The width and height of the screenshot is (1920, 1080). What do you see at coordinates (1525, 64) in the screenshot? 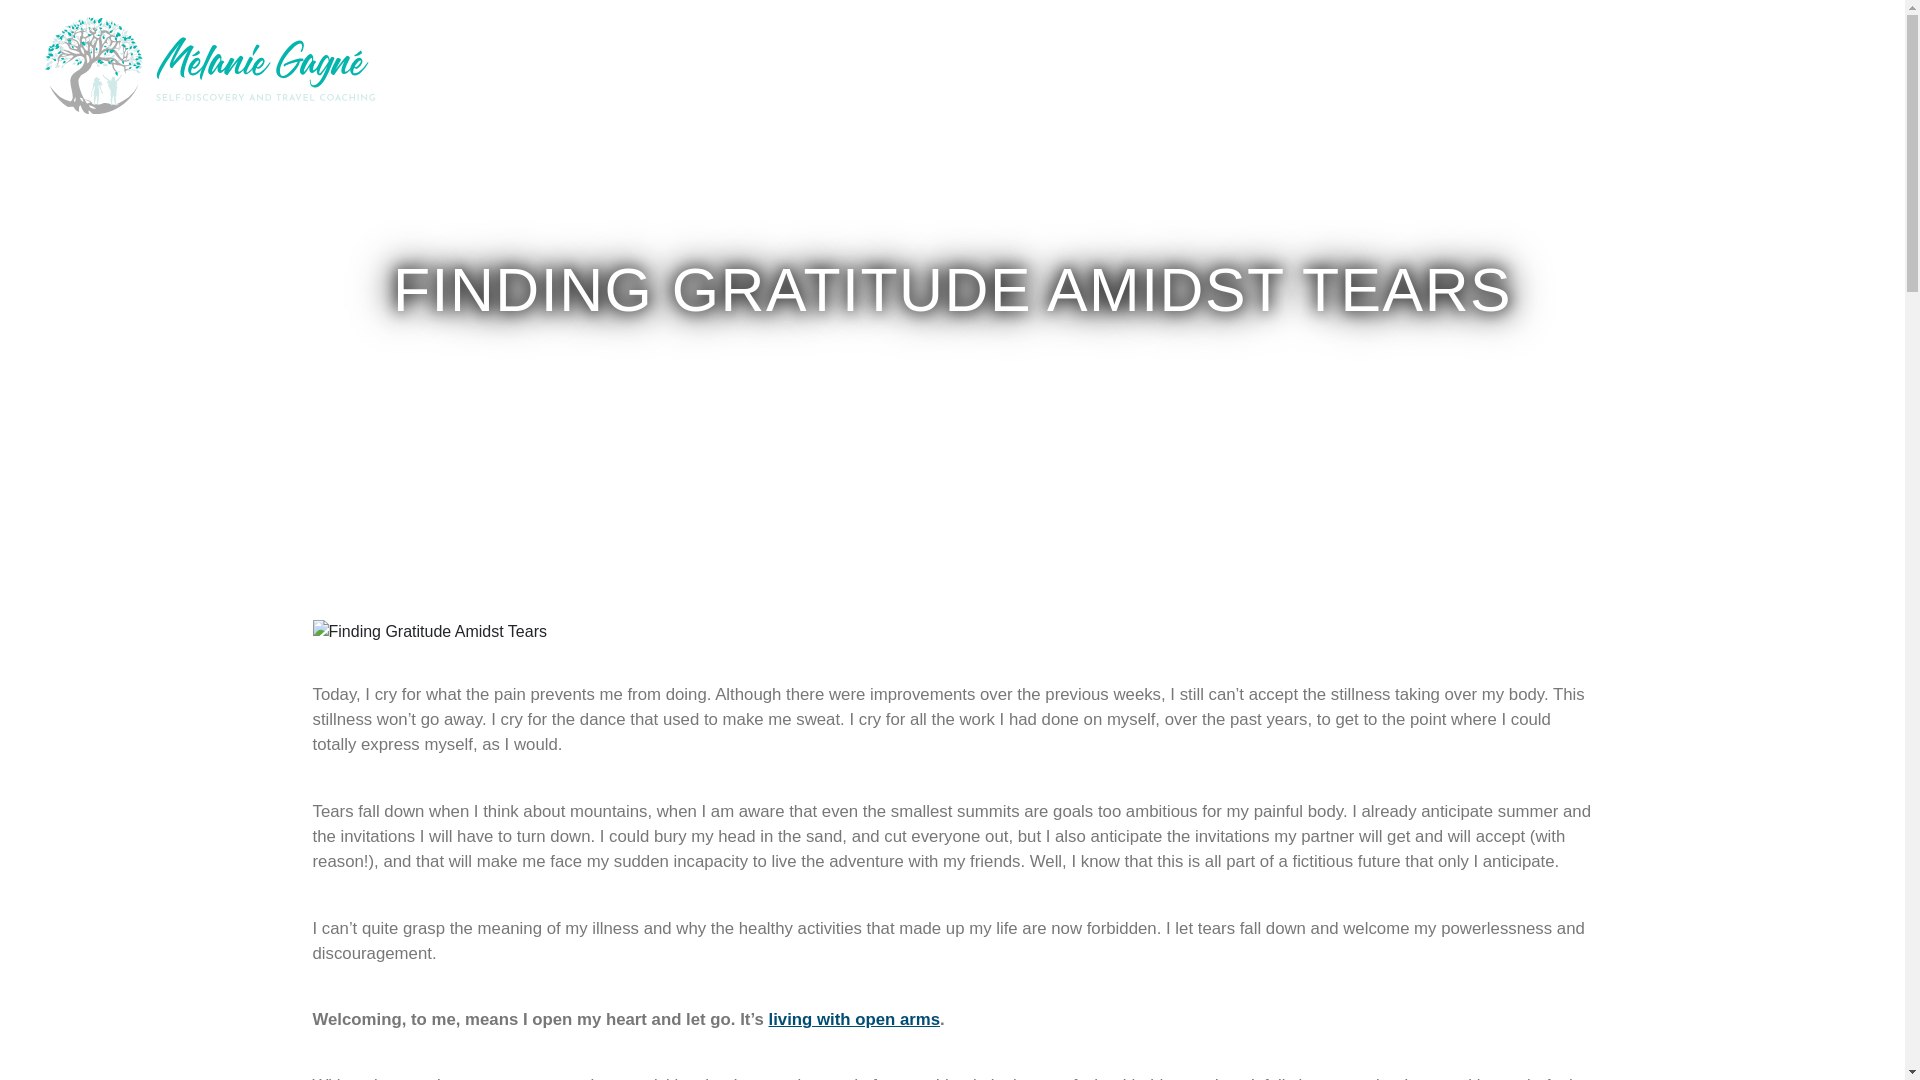
I see `PRIVATE TRAVEL COACHING` at bounding box center [1525, 64].